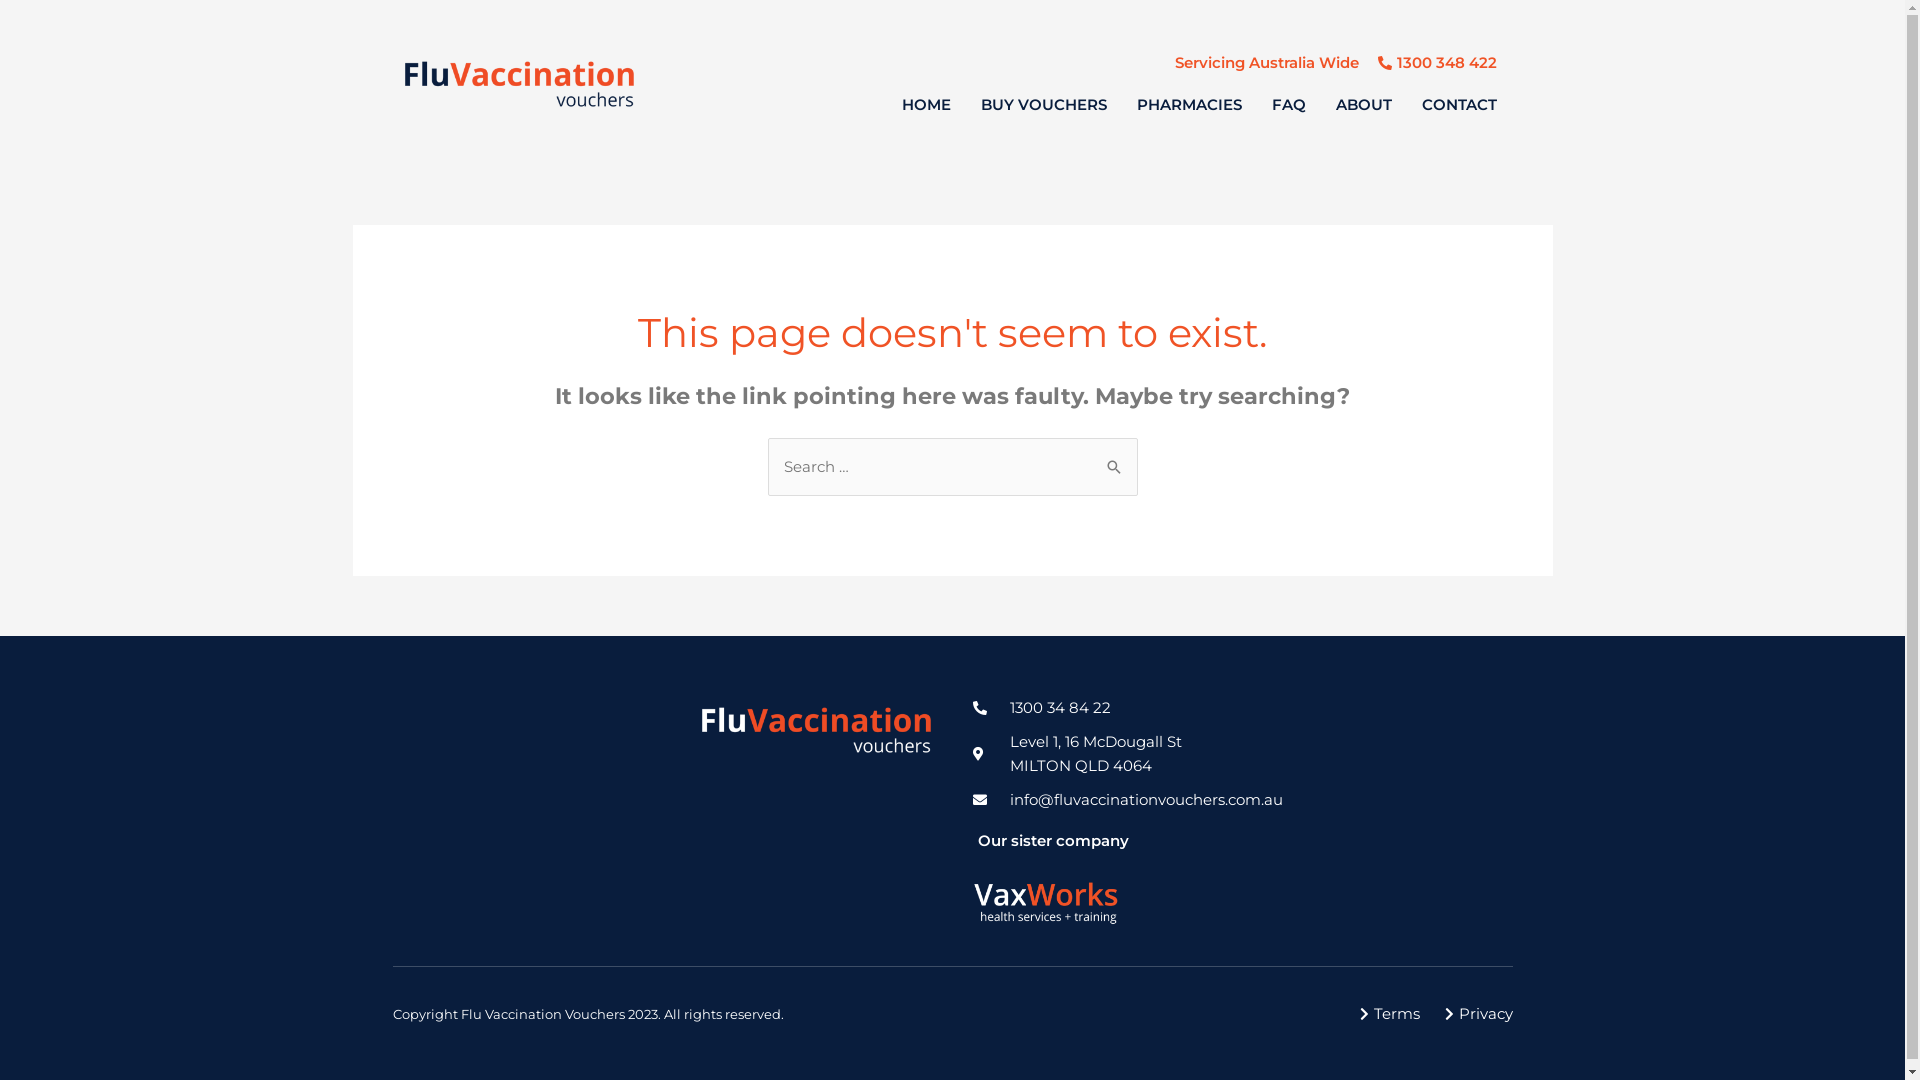 The image size is (1920, 1080). I want to click on Servicing Australia Wide, so click(1267, 63).